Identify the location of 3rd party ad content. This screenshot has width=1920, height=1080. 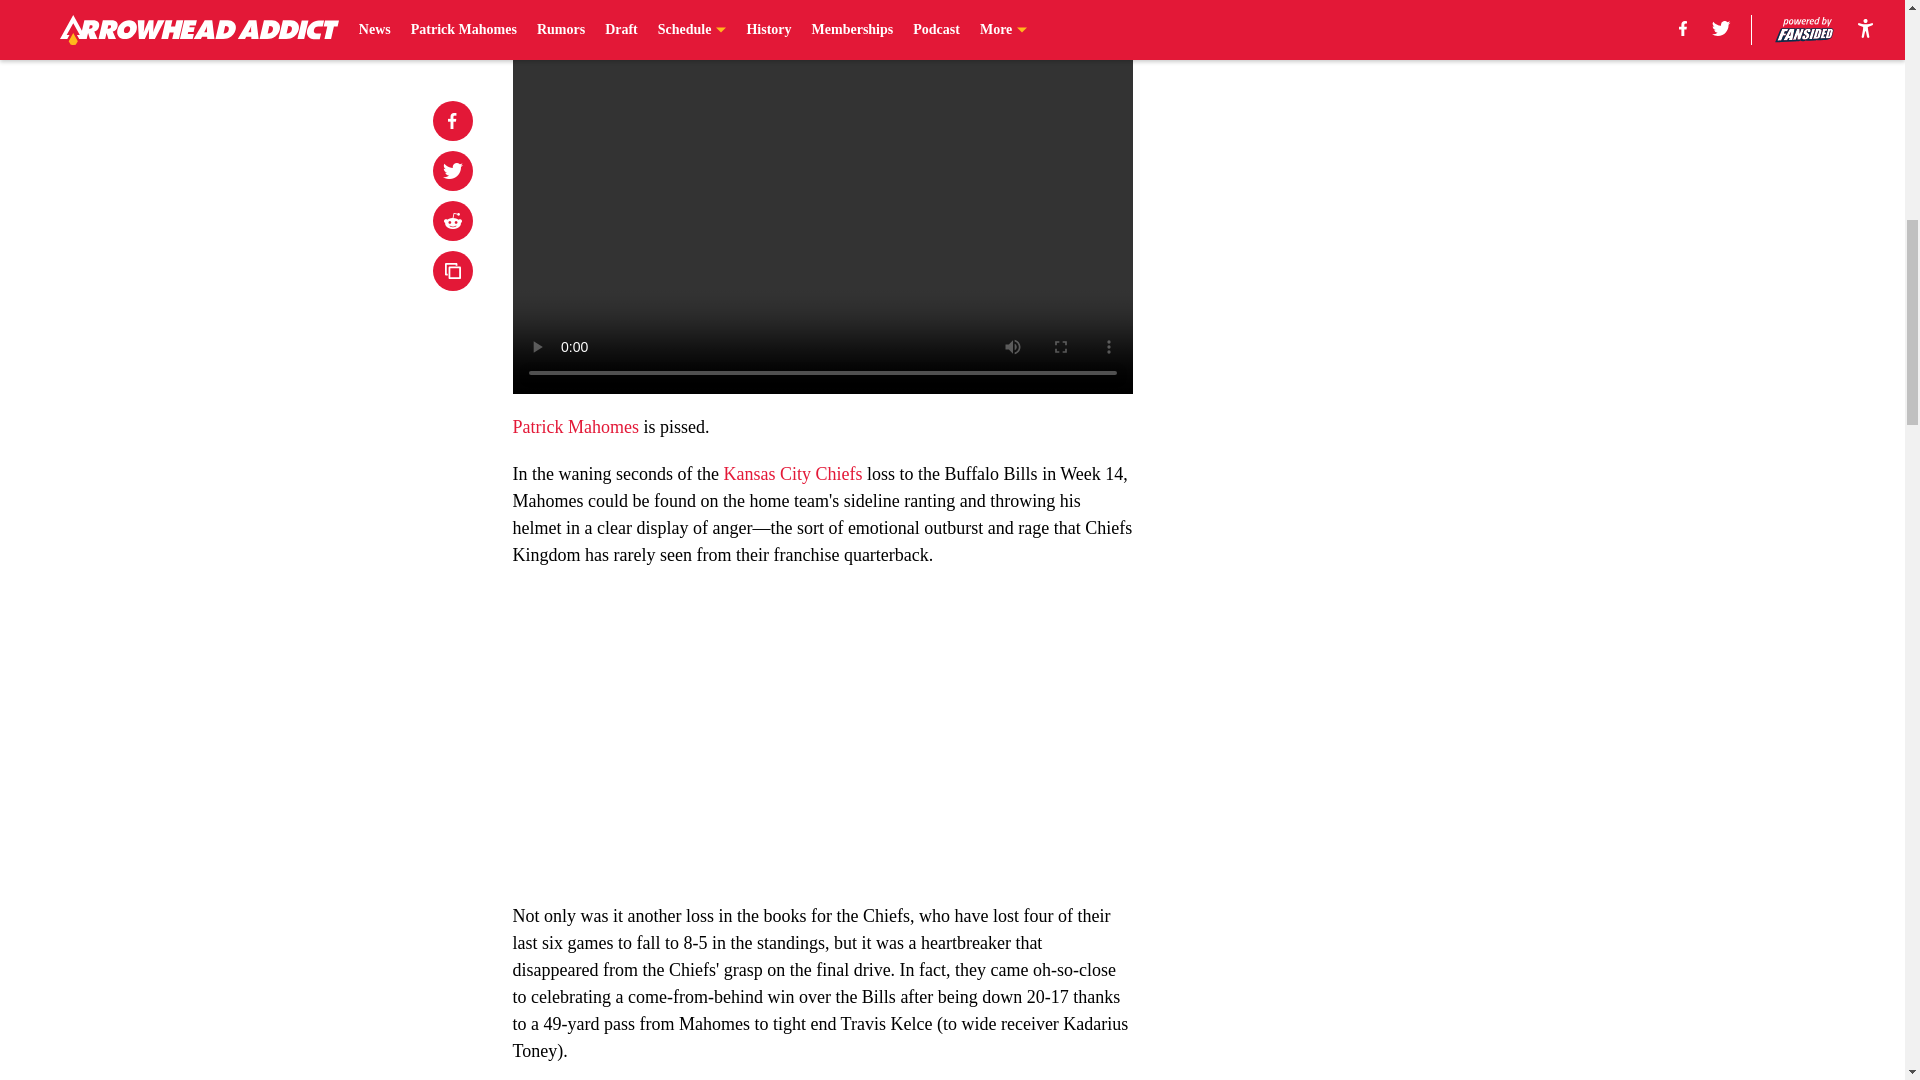
(1382, 460).